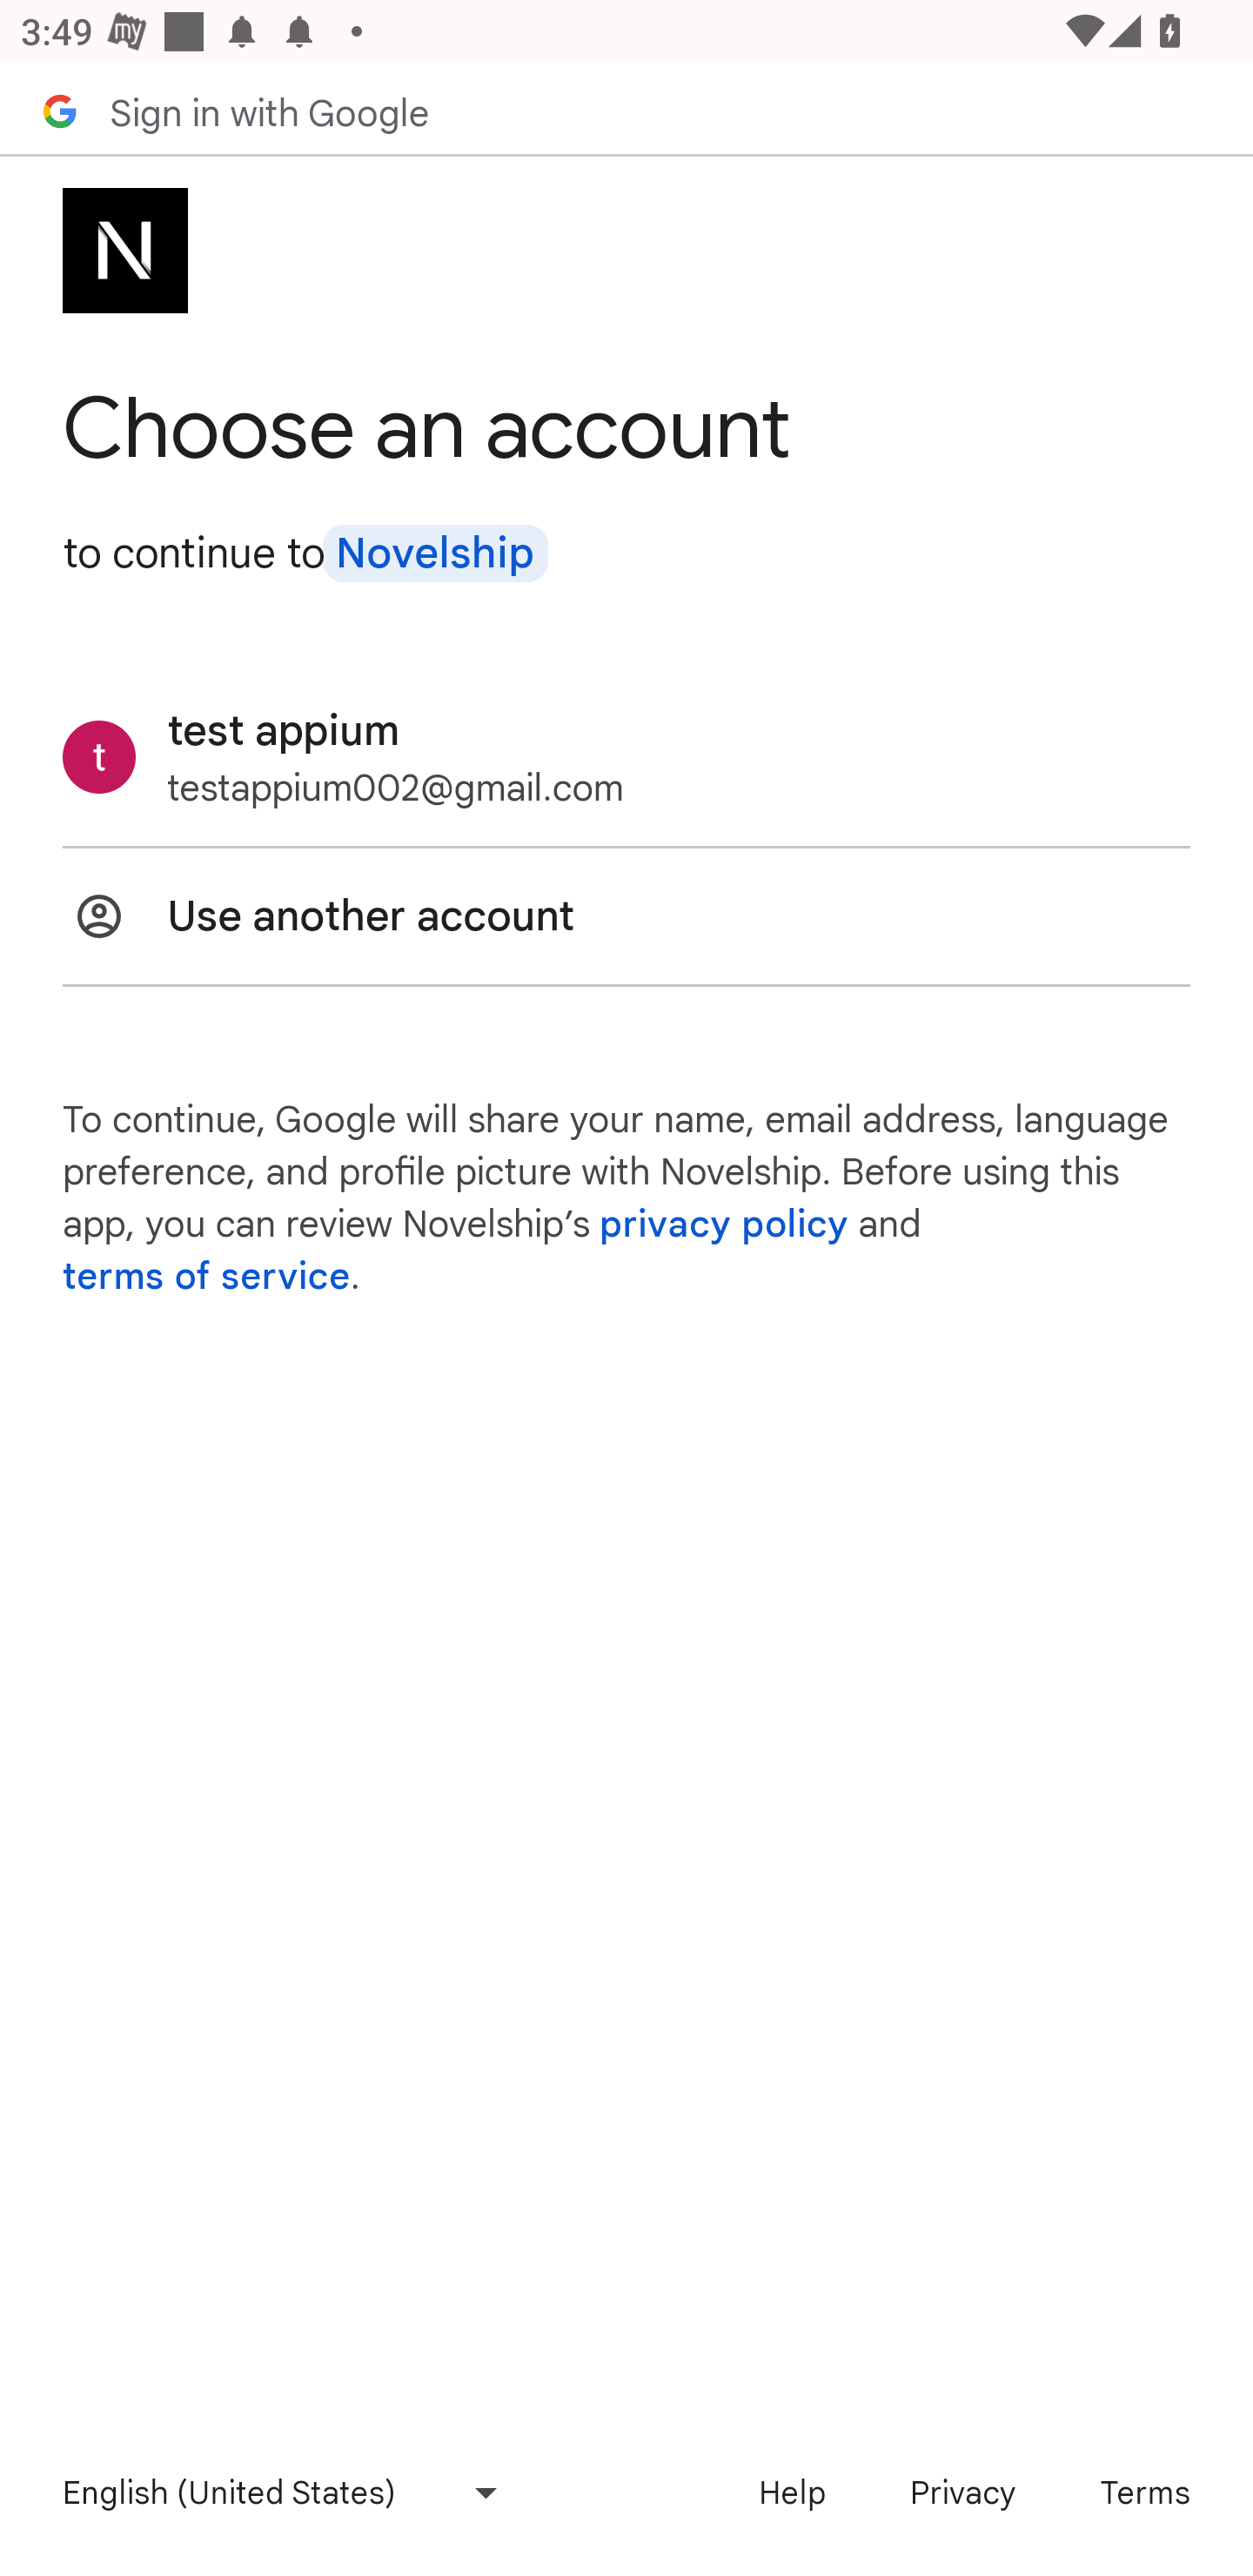 Image resolution: width=1253 pixels, height=2576 pixels. What do you see at coordinates (724, 1224) in the screenshot?
I see `privacy policy` at bounding box center [724, 1224].